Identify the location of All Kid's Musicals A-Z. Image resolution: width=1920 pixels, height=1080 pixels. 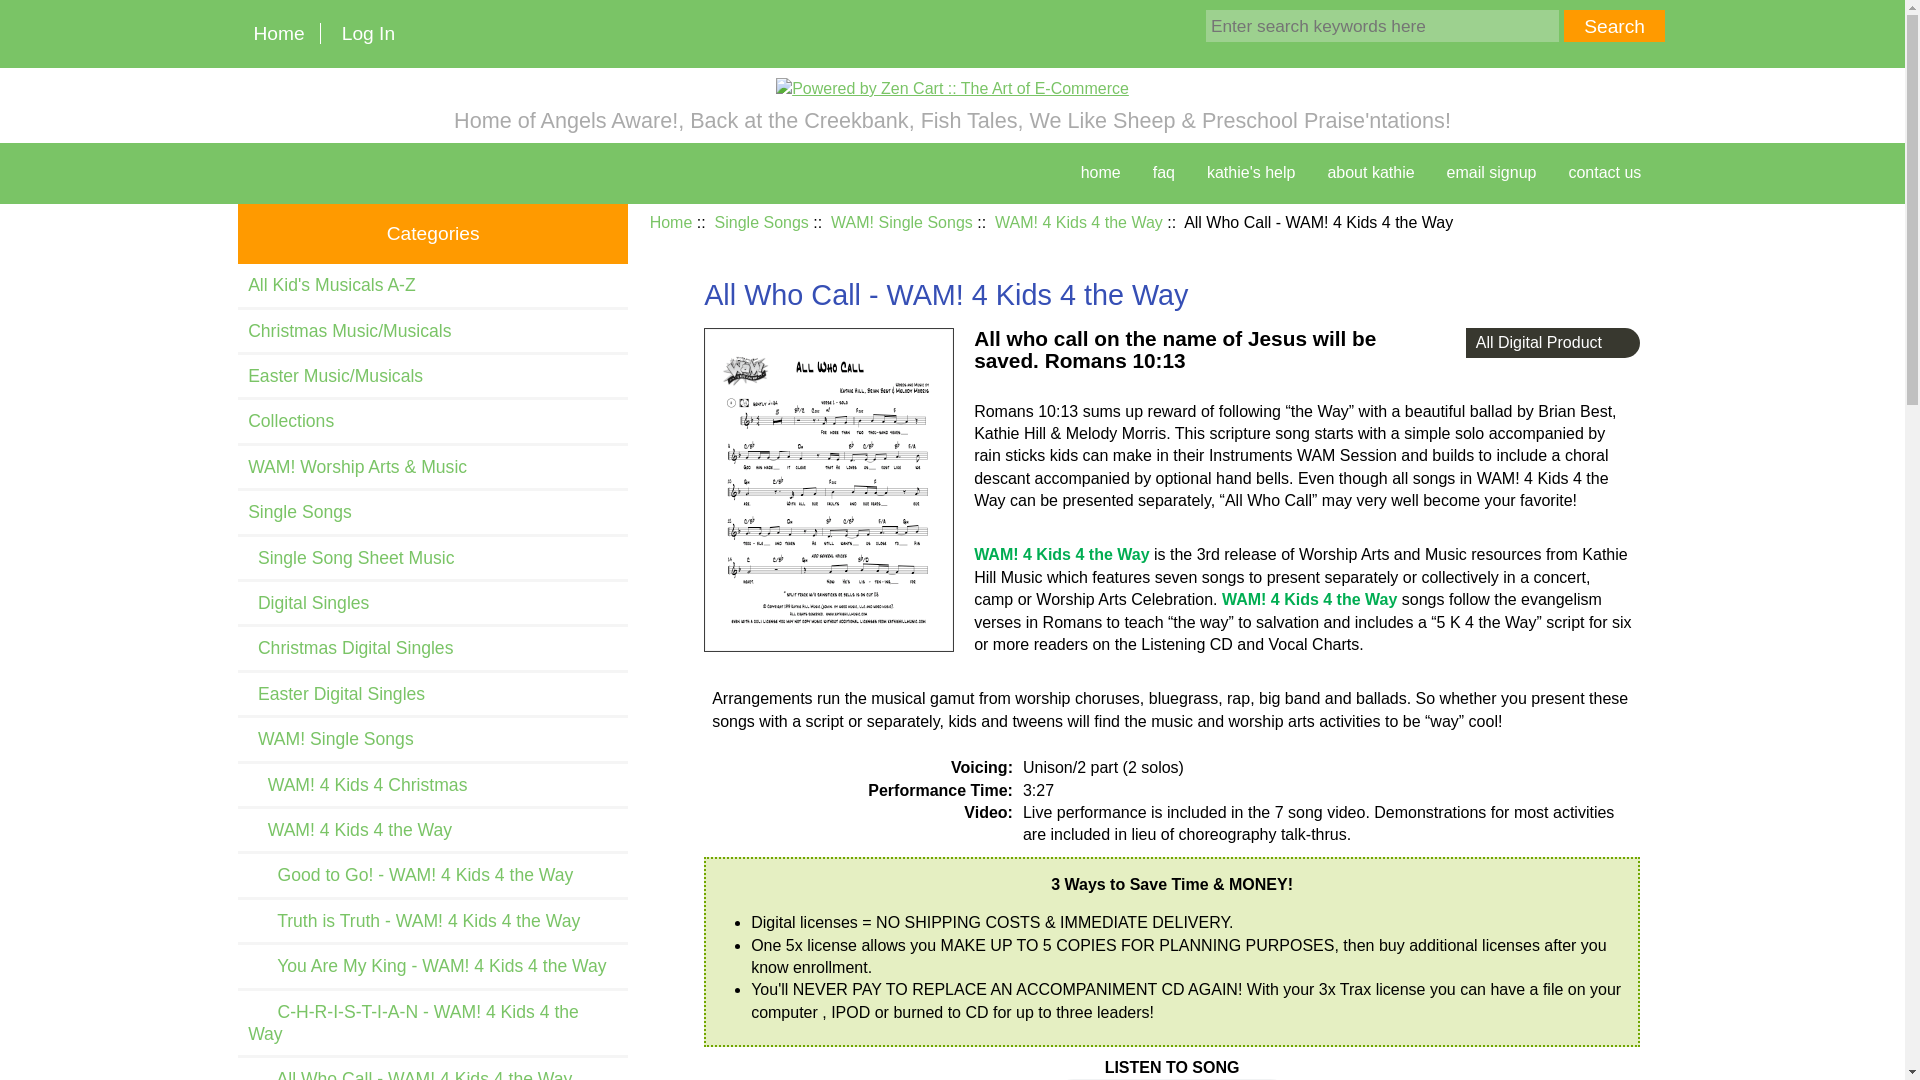
(432, 284).